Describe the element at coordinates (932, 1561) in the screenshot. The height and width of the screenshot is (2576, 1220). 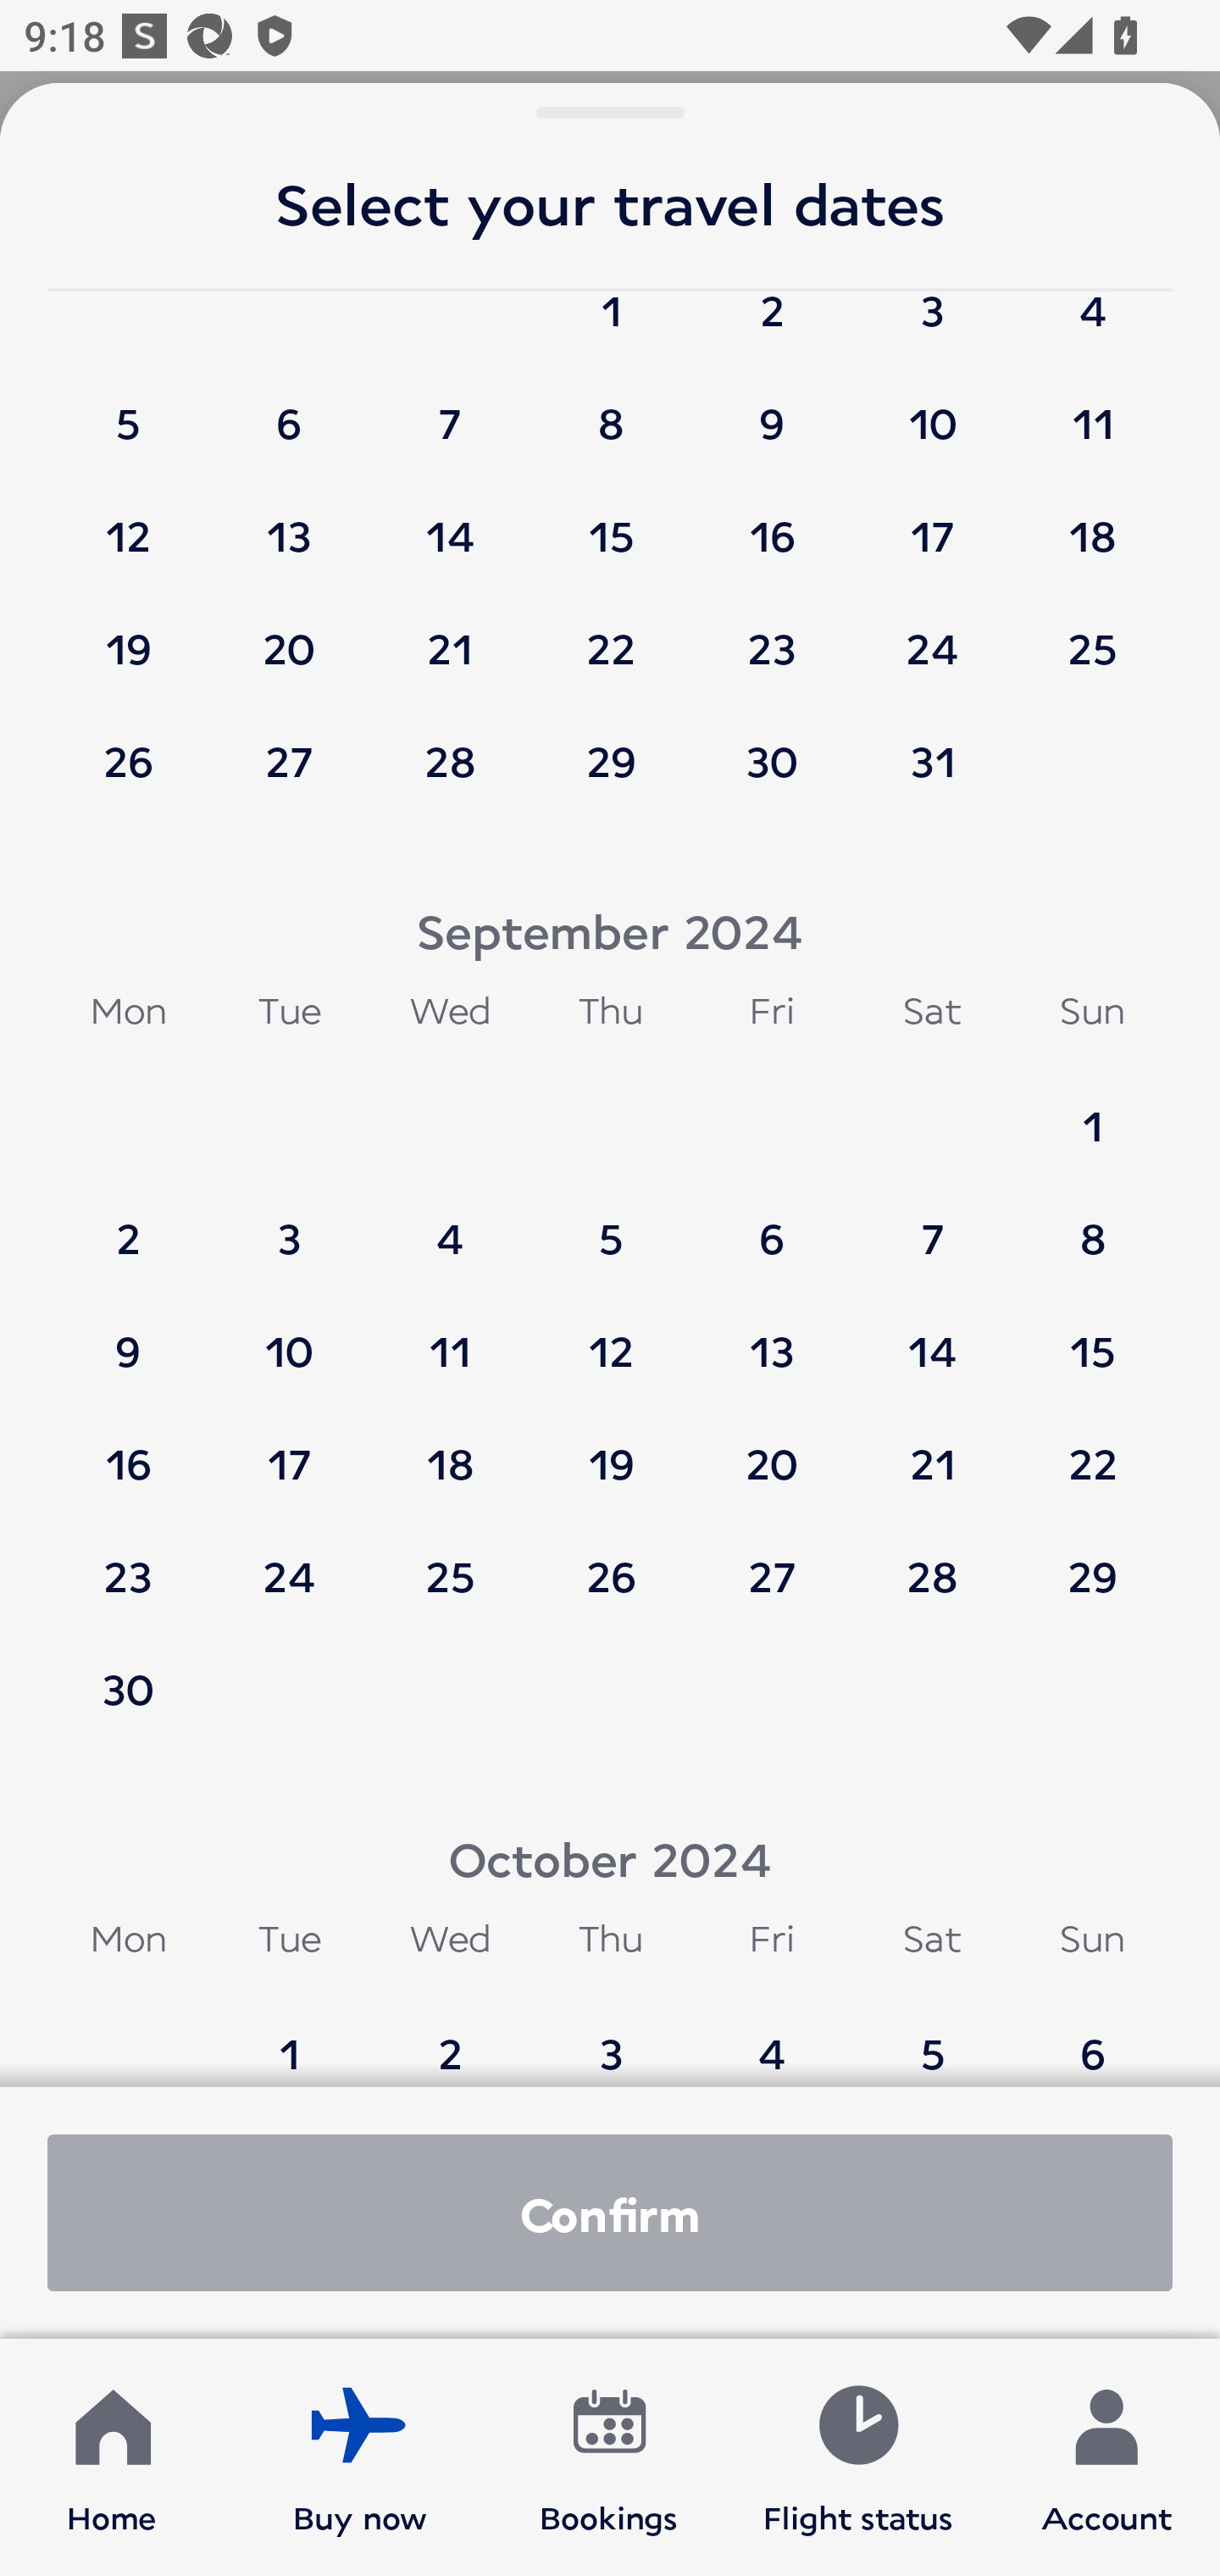
I see `28` at that location.